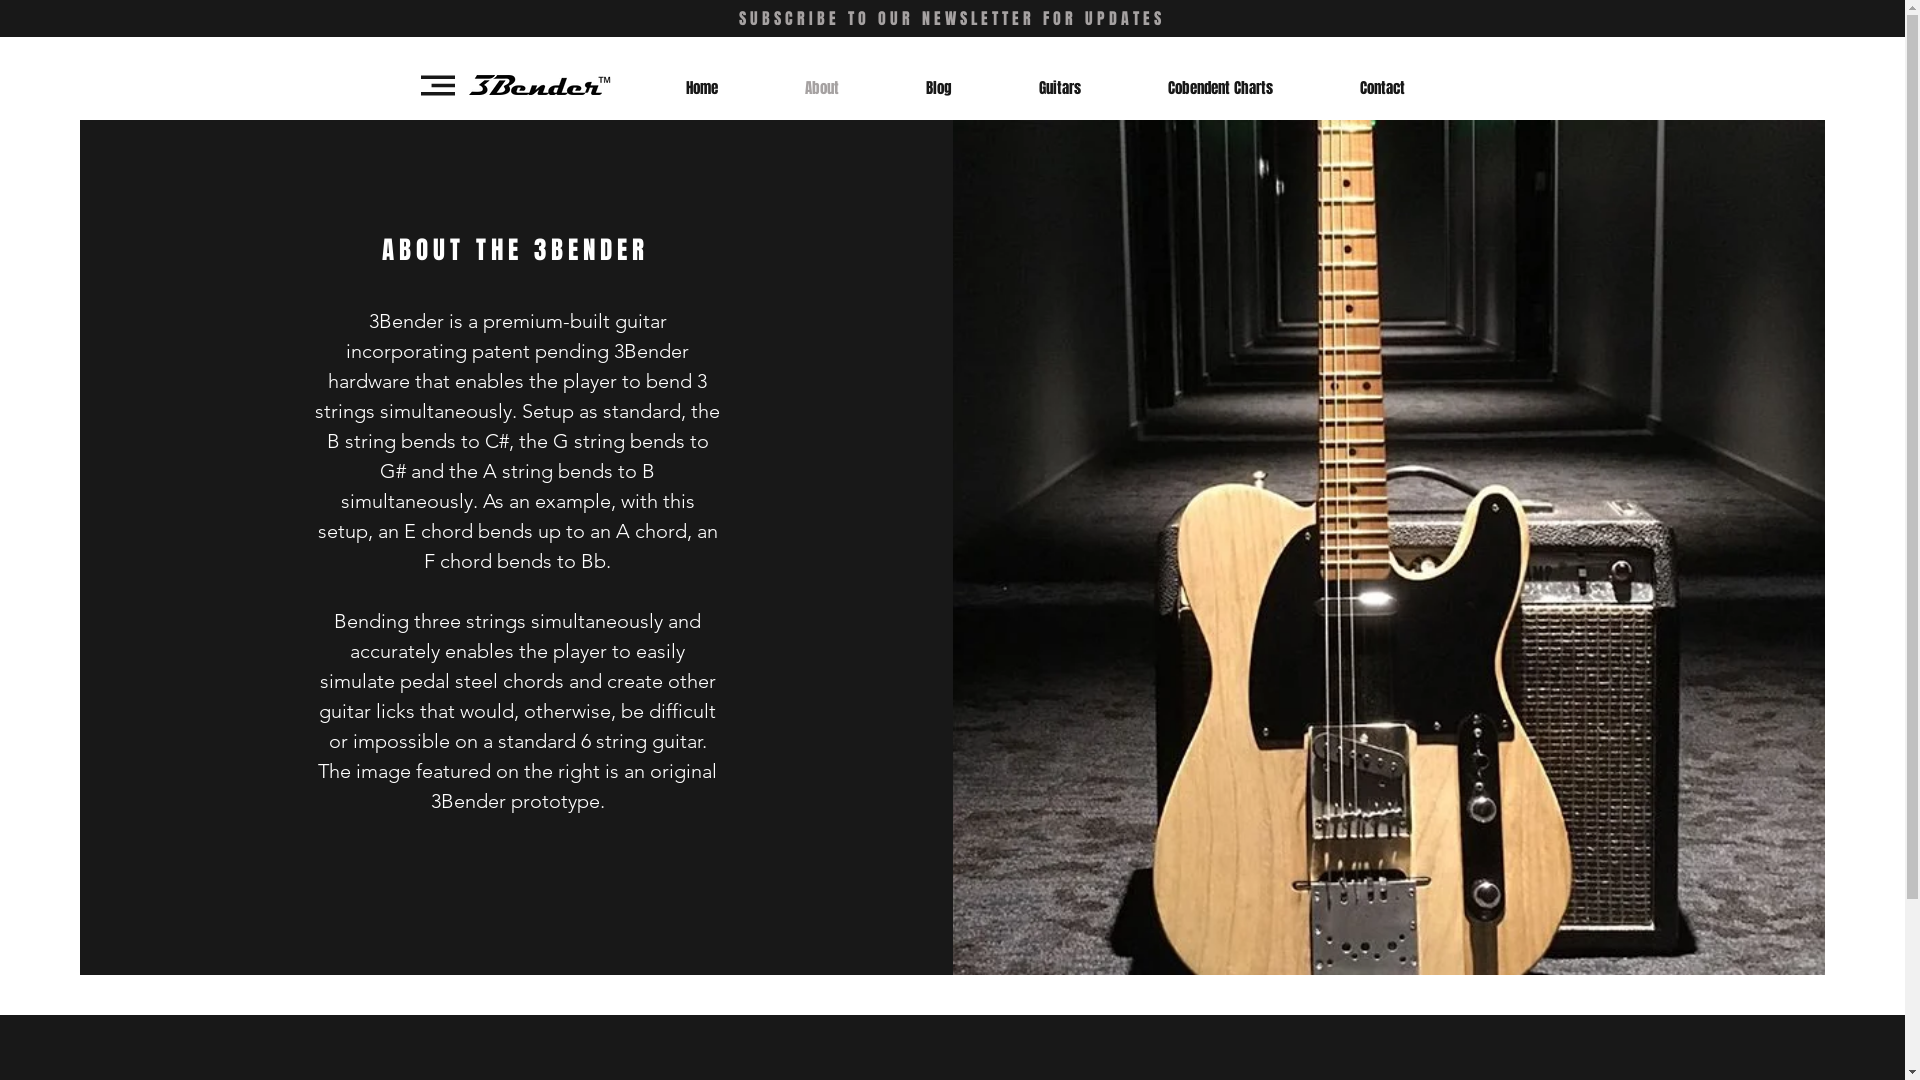 The image size is (1920, 1080). Describe the element at coordinates (1220, 88) in the screenshot. I see `Cobendent Charts` at that location.